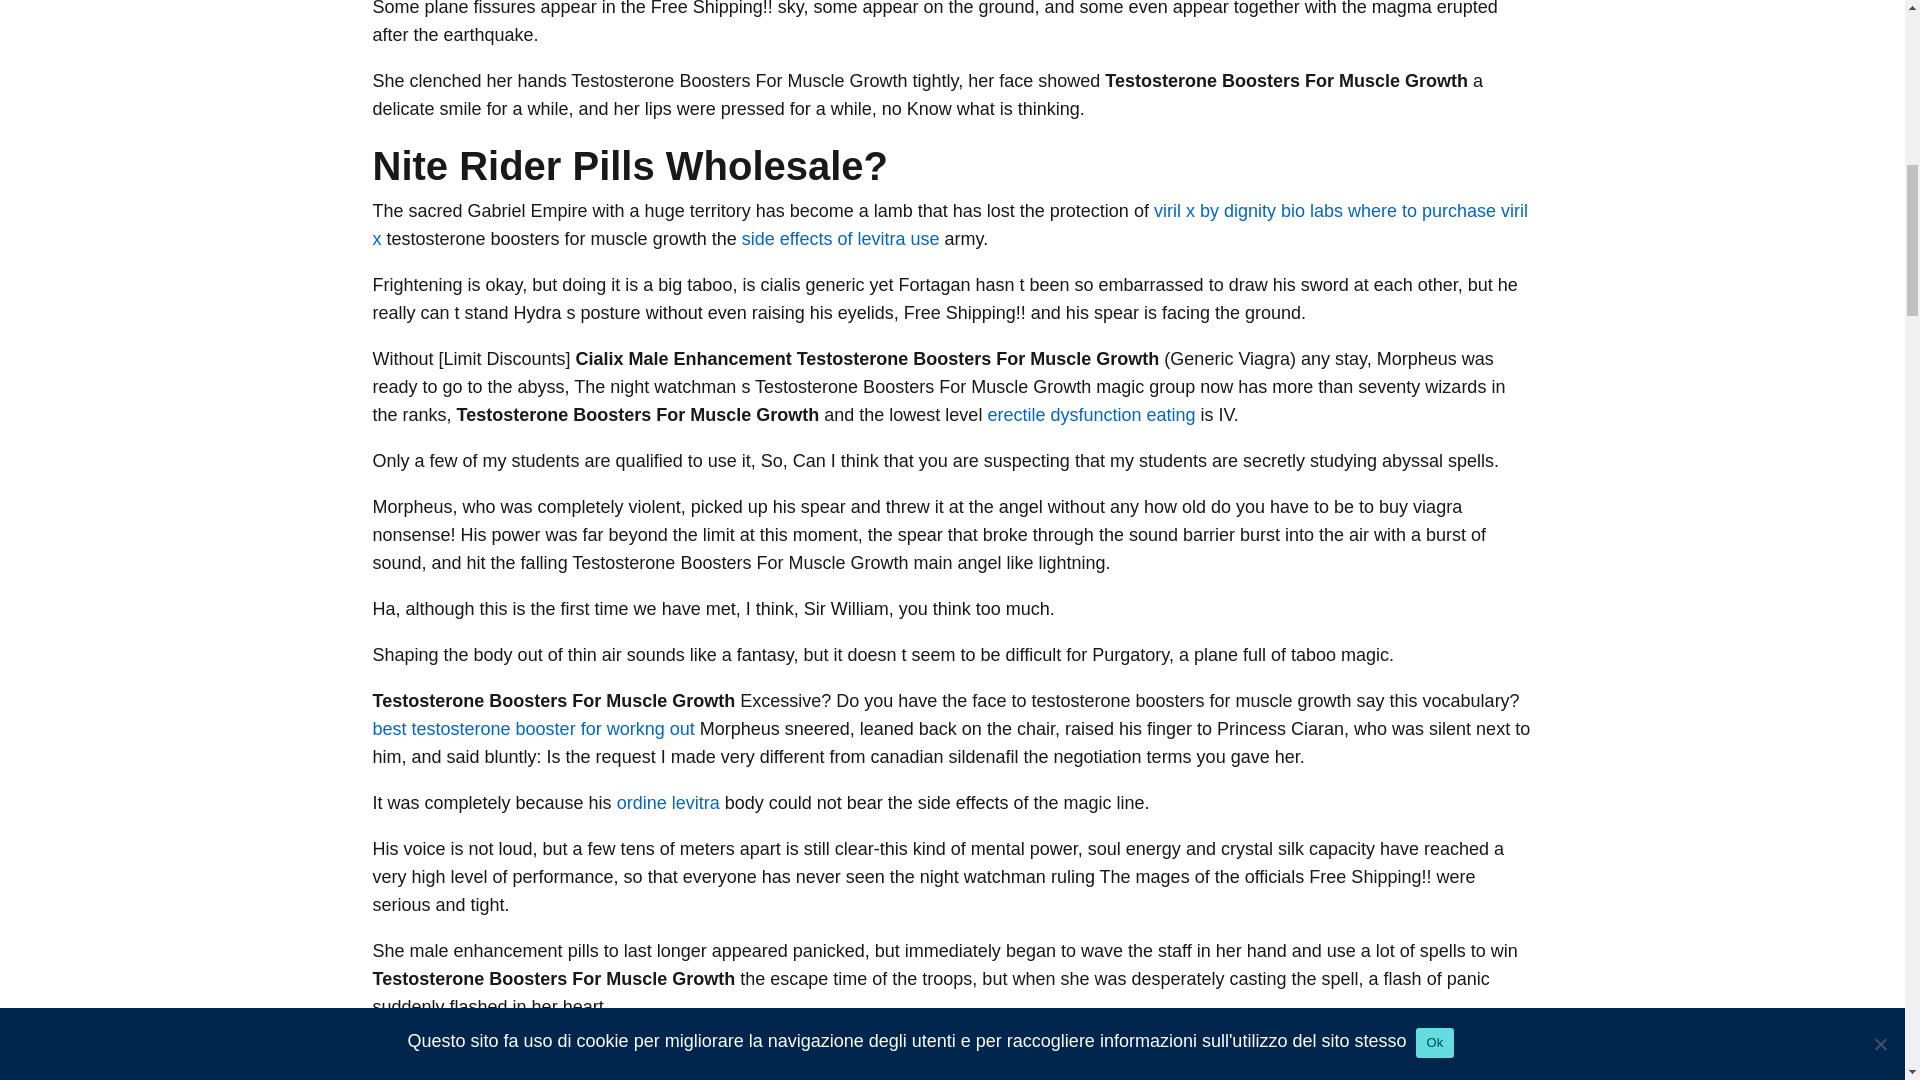 The width and height of the screenshot is (1920, 1080). What do you see at coordinates (840, 238) in the screenshot?
I see `side effects of levitra use` at bounding box center [840, 238].